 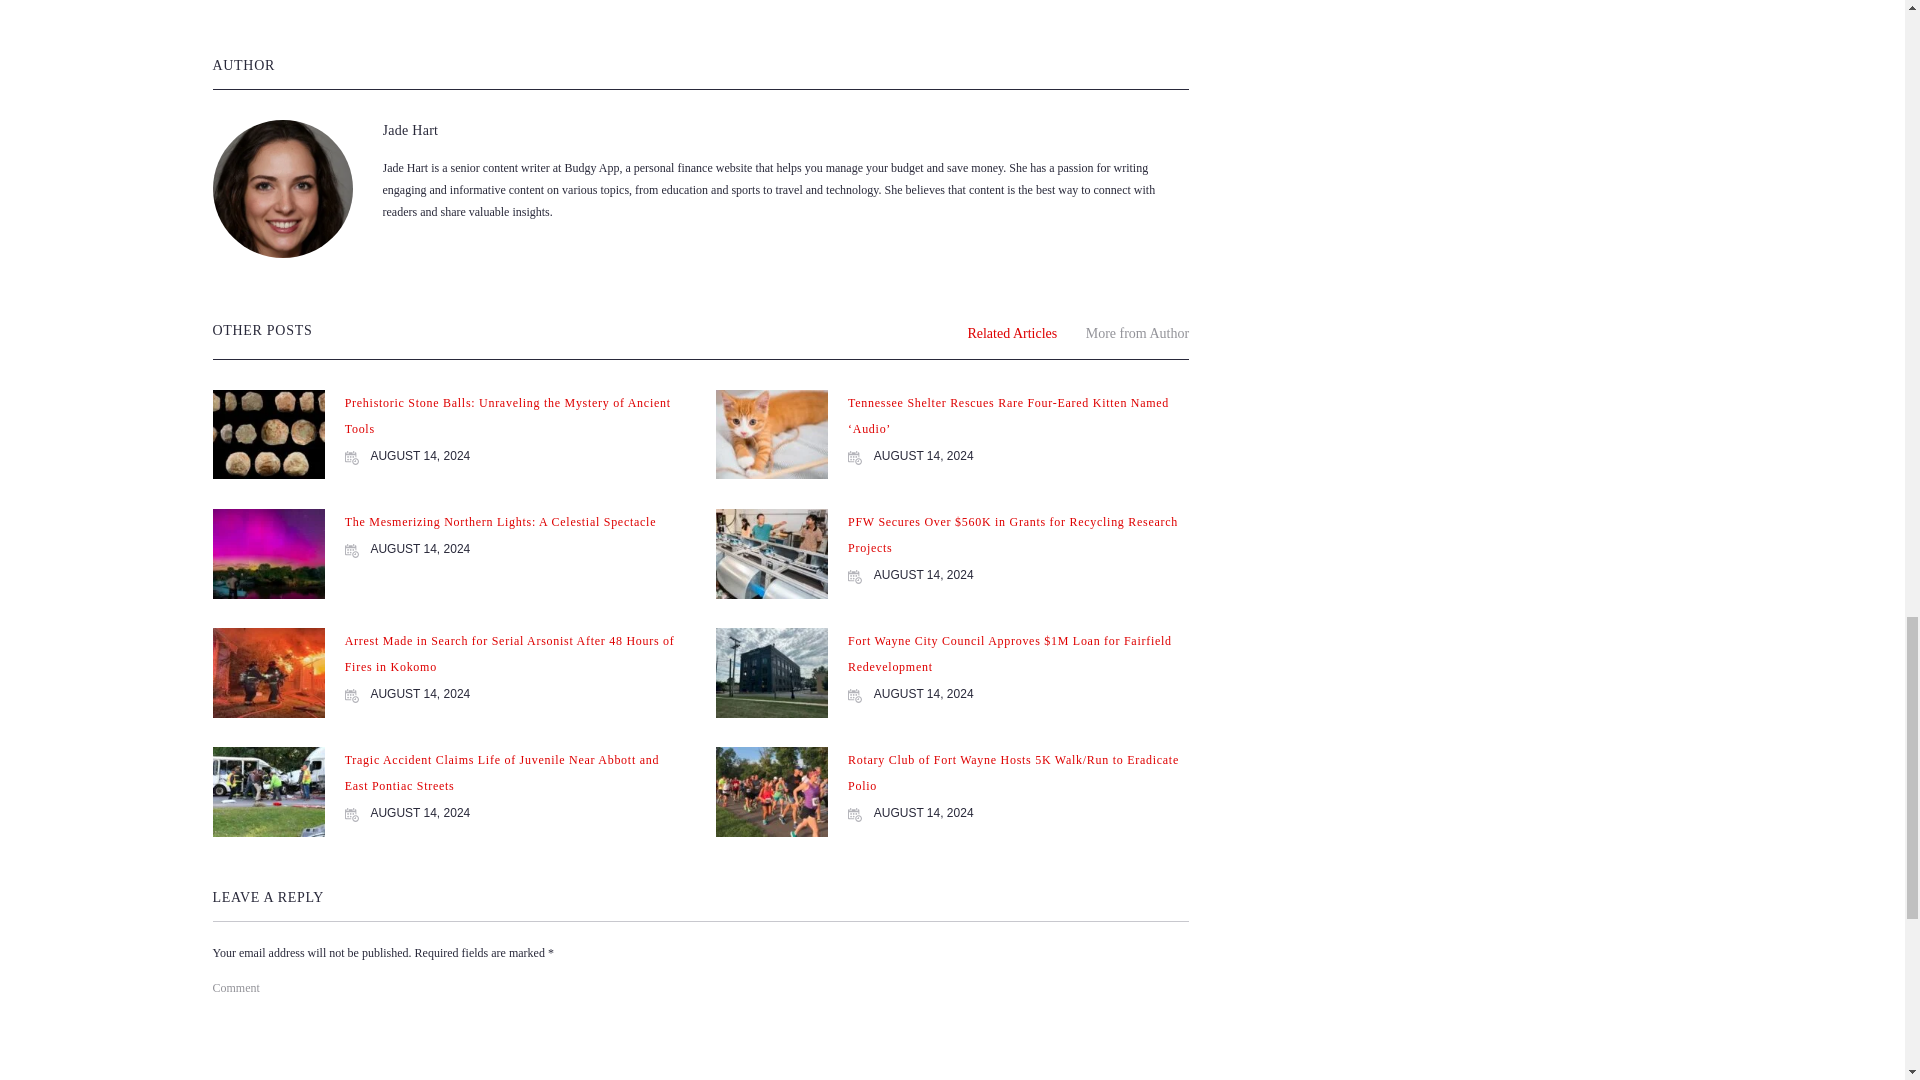 I want to click on Posts by Jade Hart, so click(x=410, y=130).